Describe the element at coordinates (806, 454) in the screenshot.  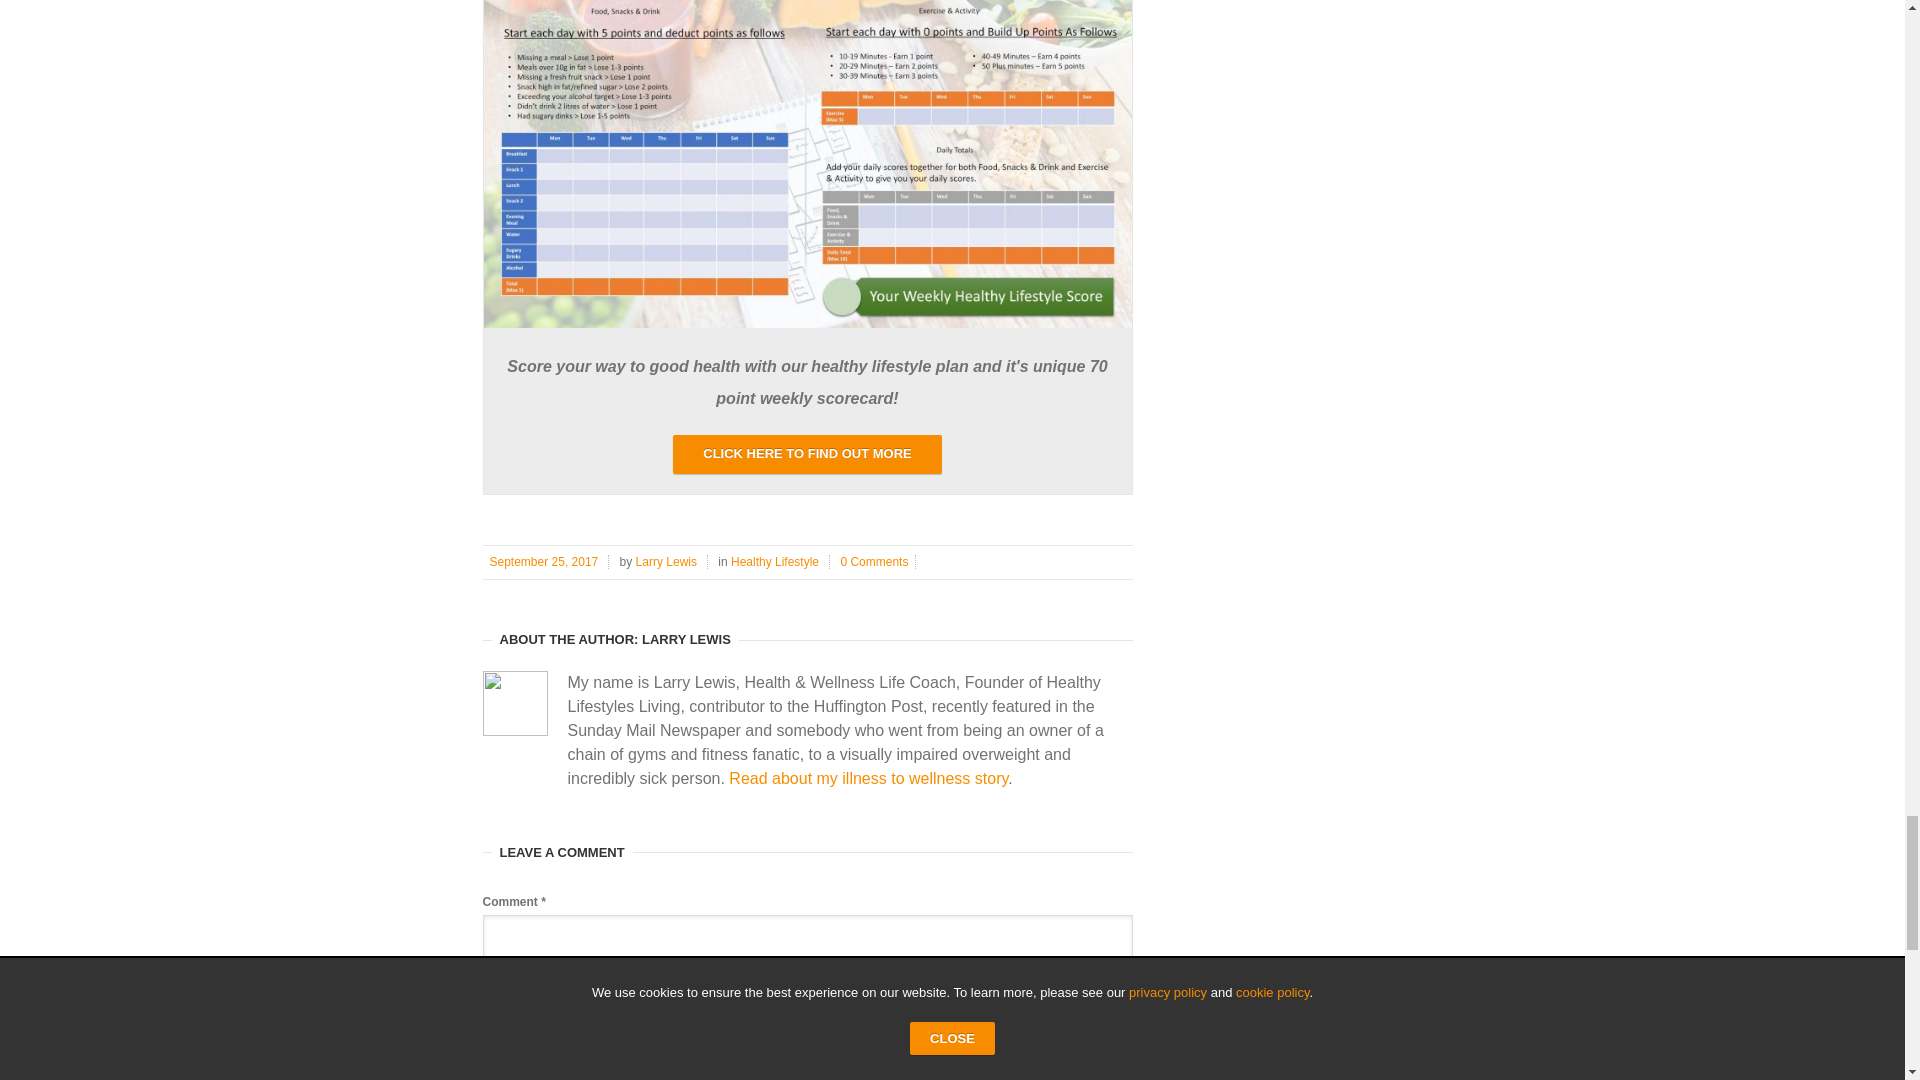
I see `Healthy Lifestyle Plan` at that location.